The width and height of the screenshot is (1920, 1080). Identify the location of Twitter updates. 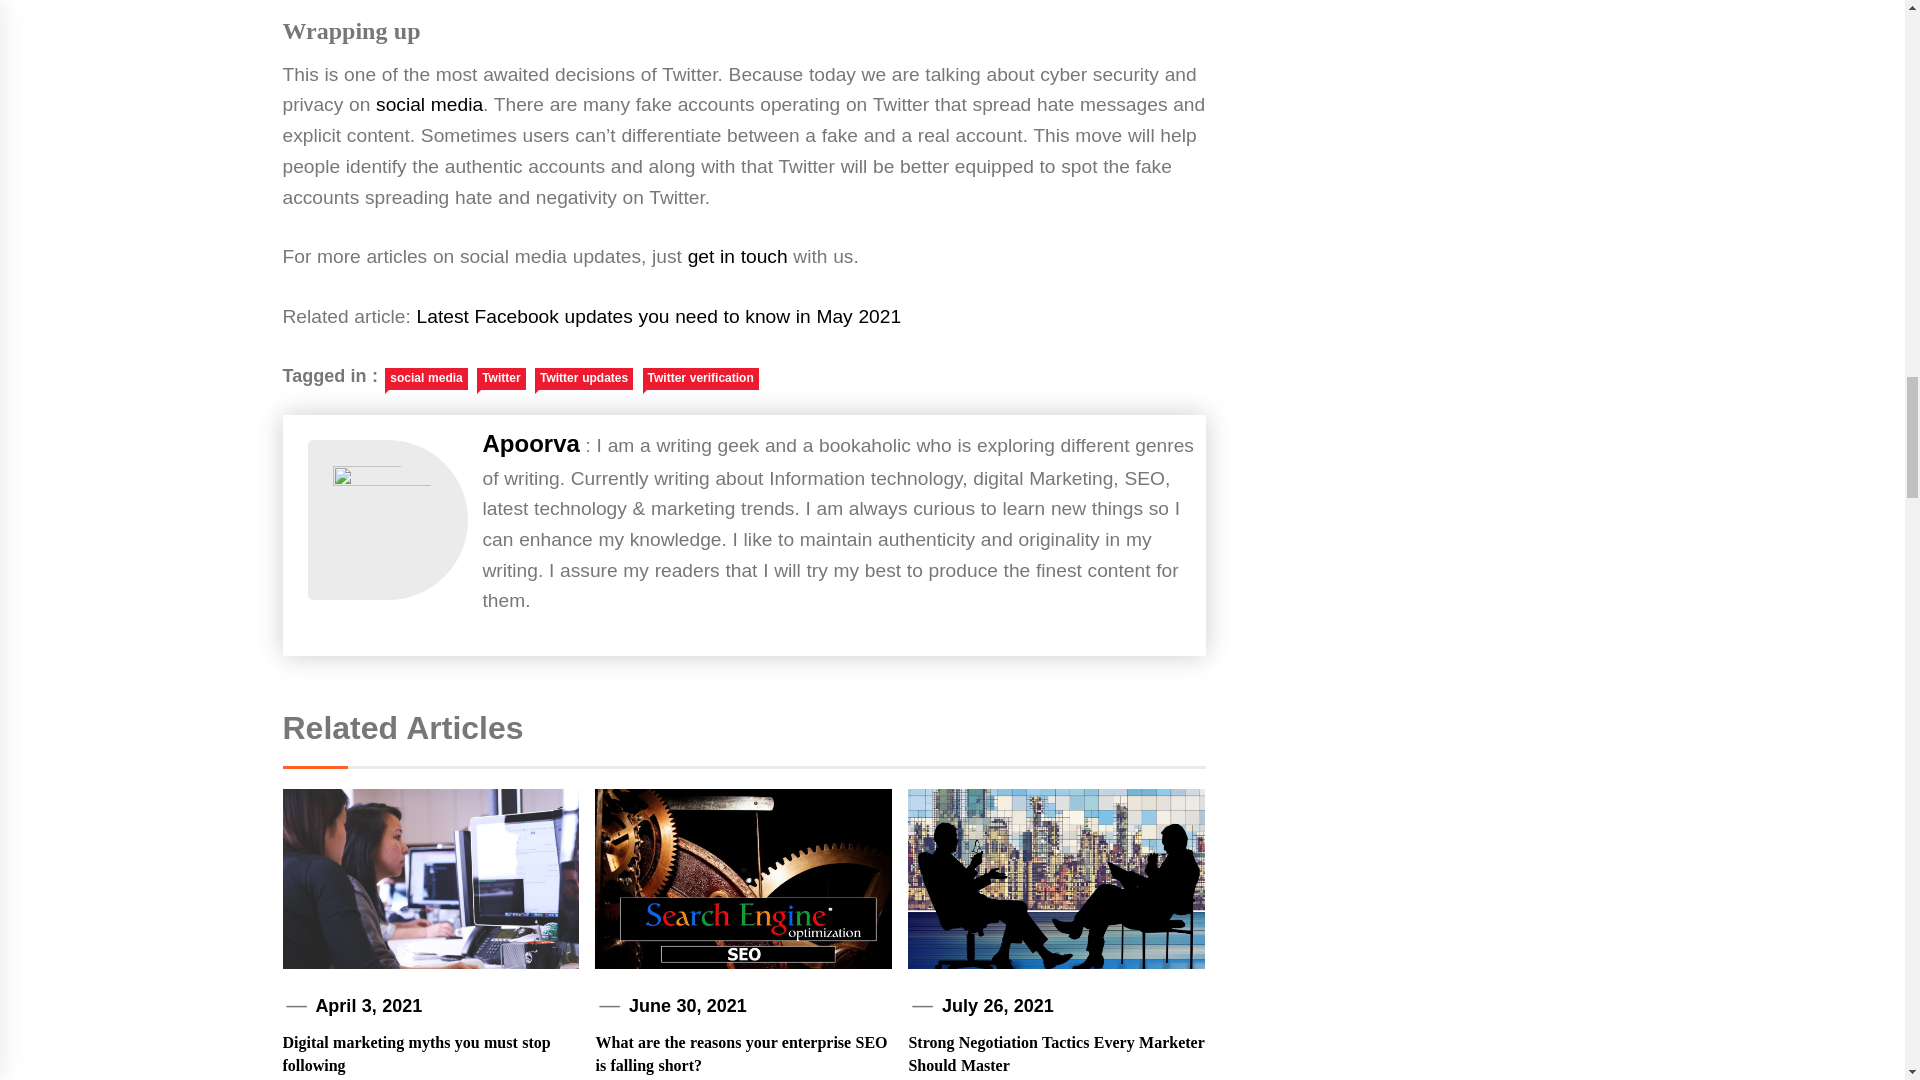
(584, 378).